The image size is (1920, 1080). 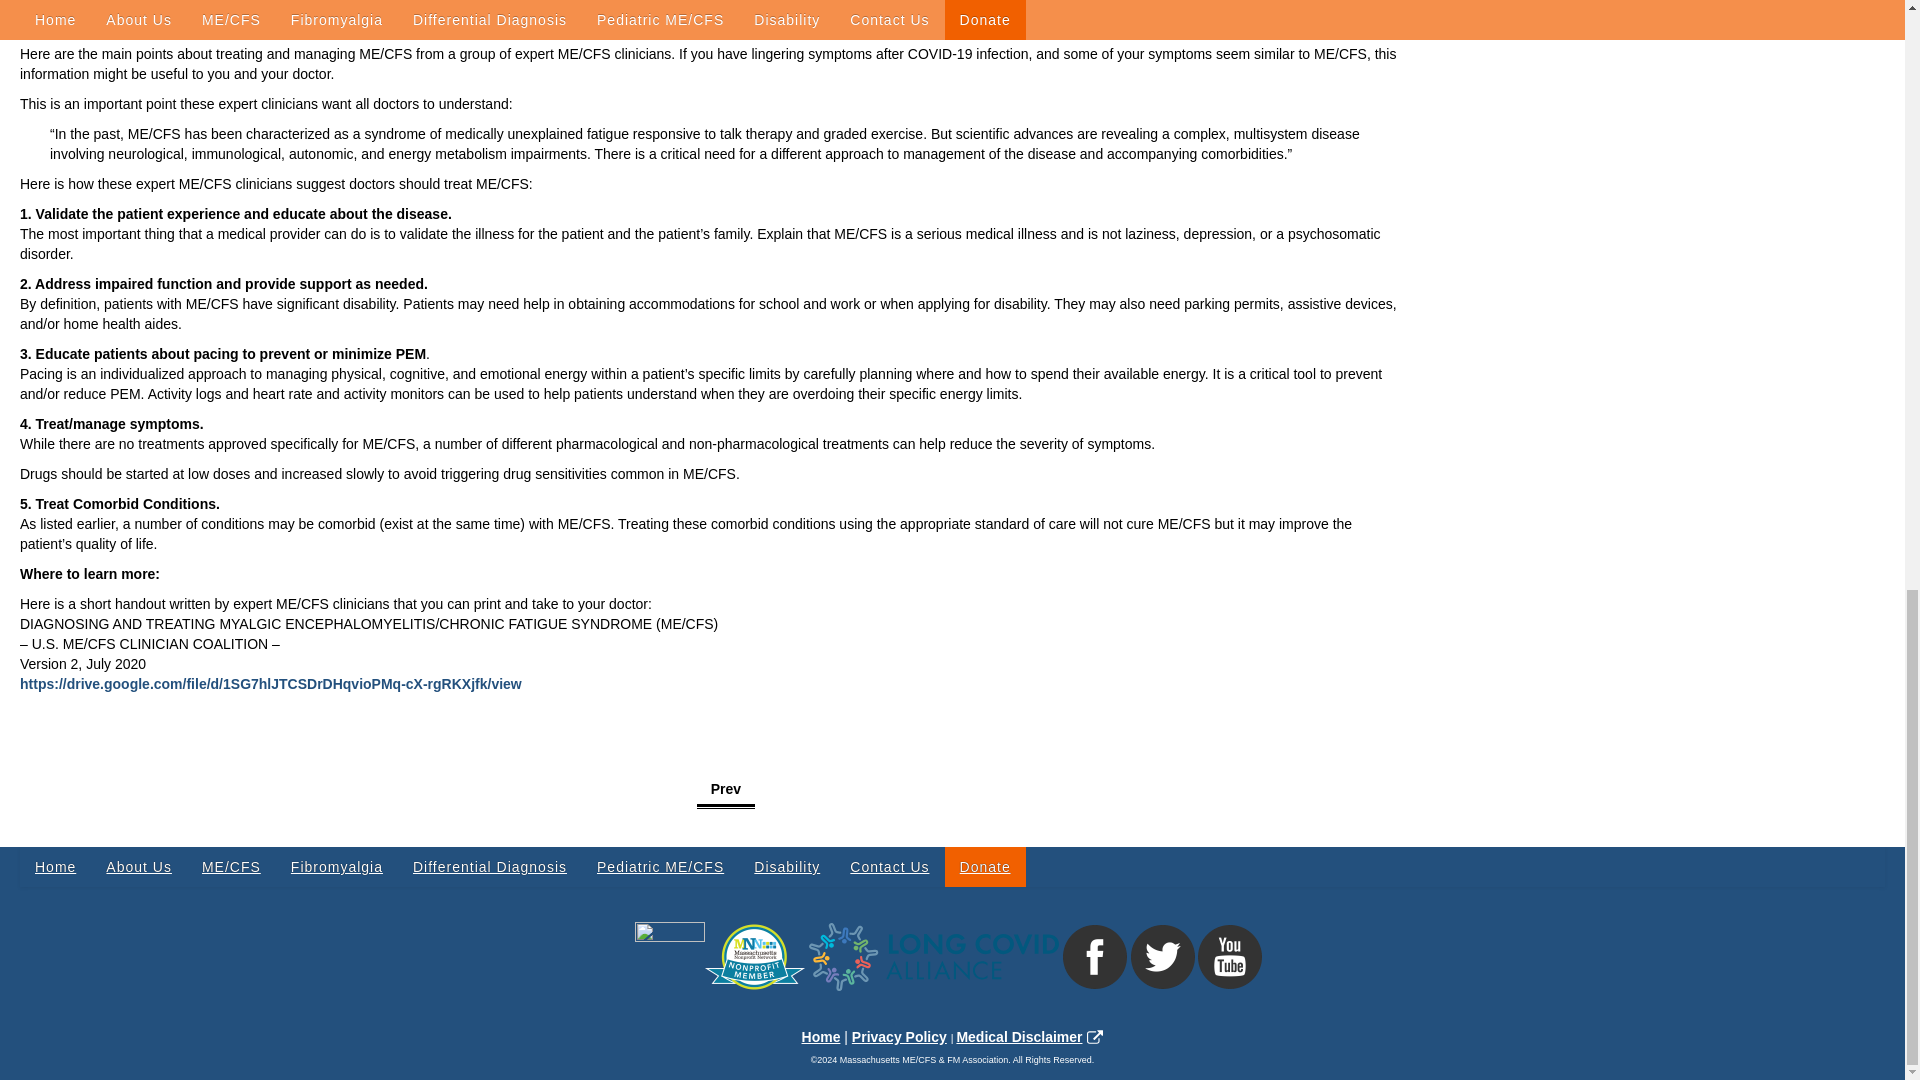 What do you see at coordinates (725, 790) in the screenshot?
I see `Prev` at bounding box center [725, 790].